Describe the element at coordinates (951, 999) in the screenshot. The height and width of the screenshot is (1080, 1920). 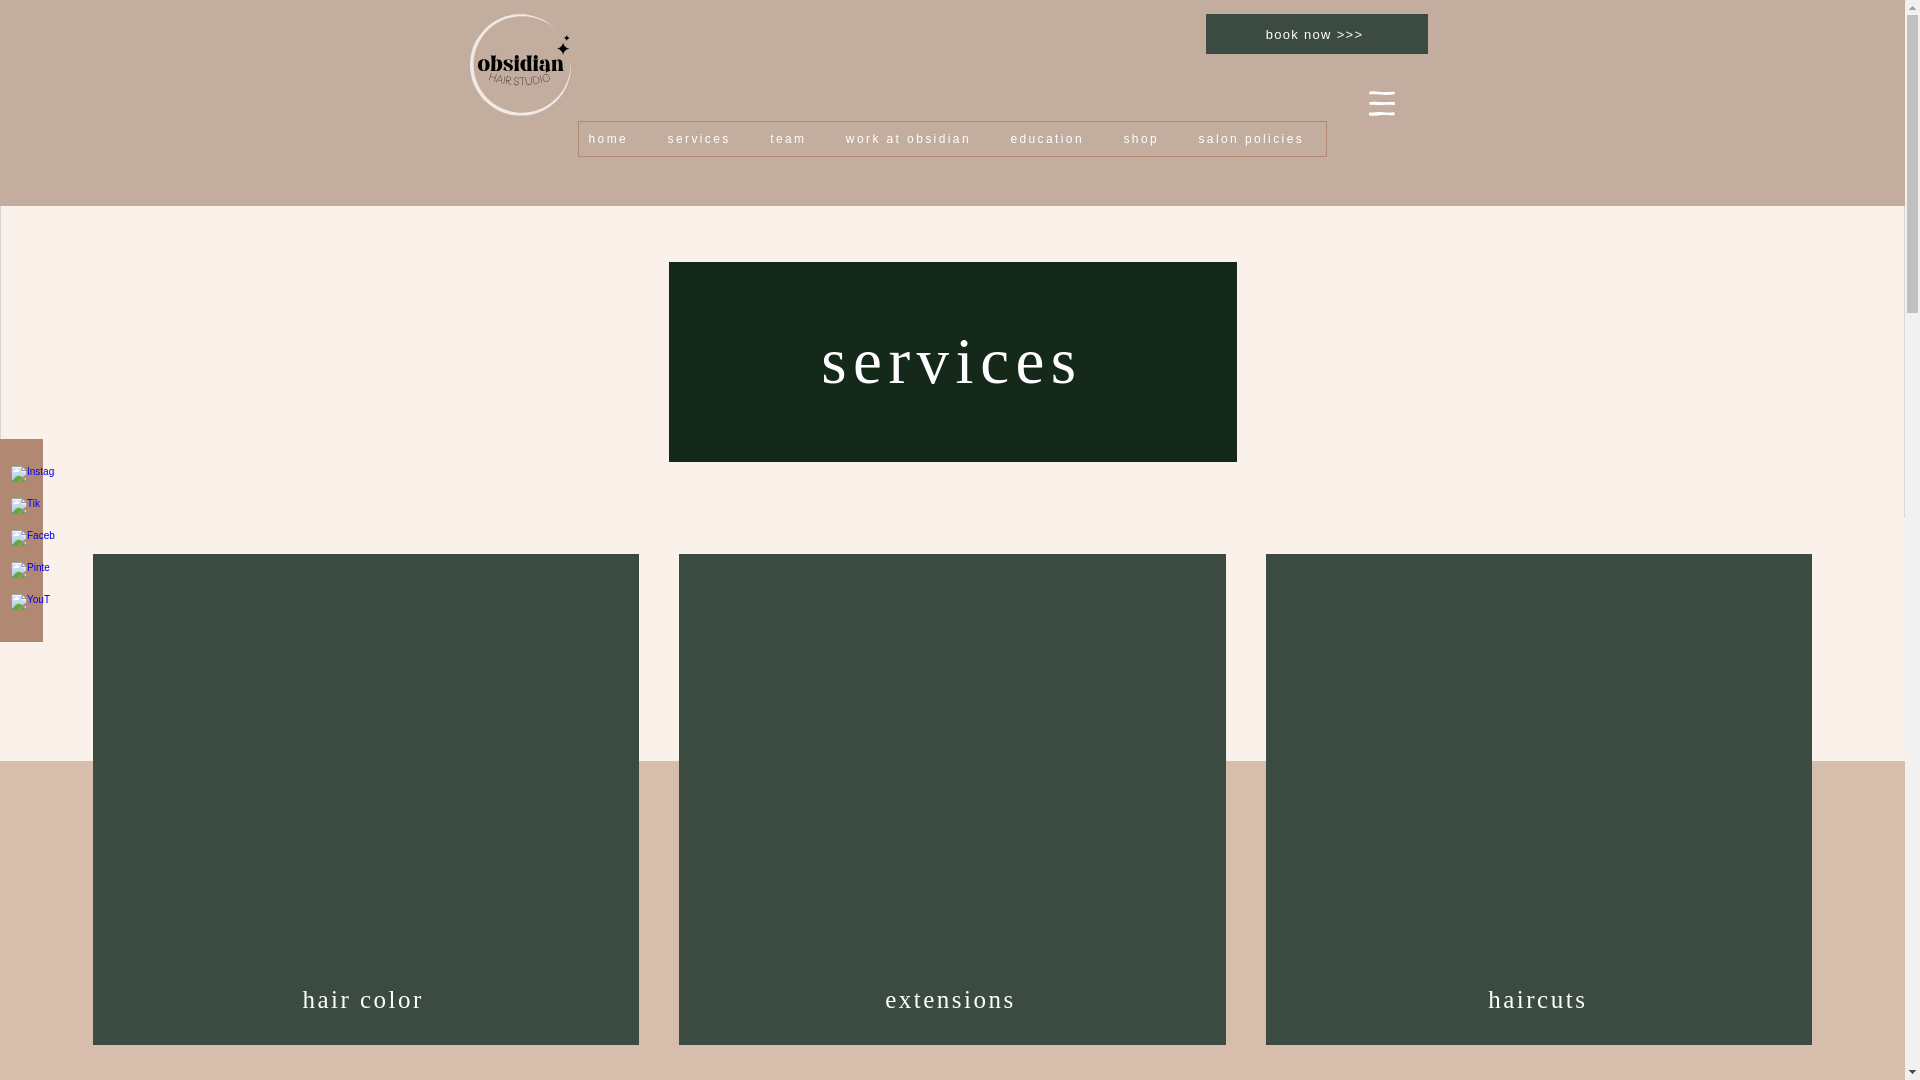
I see `extensions` at that location.